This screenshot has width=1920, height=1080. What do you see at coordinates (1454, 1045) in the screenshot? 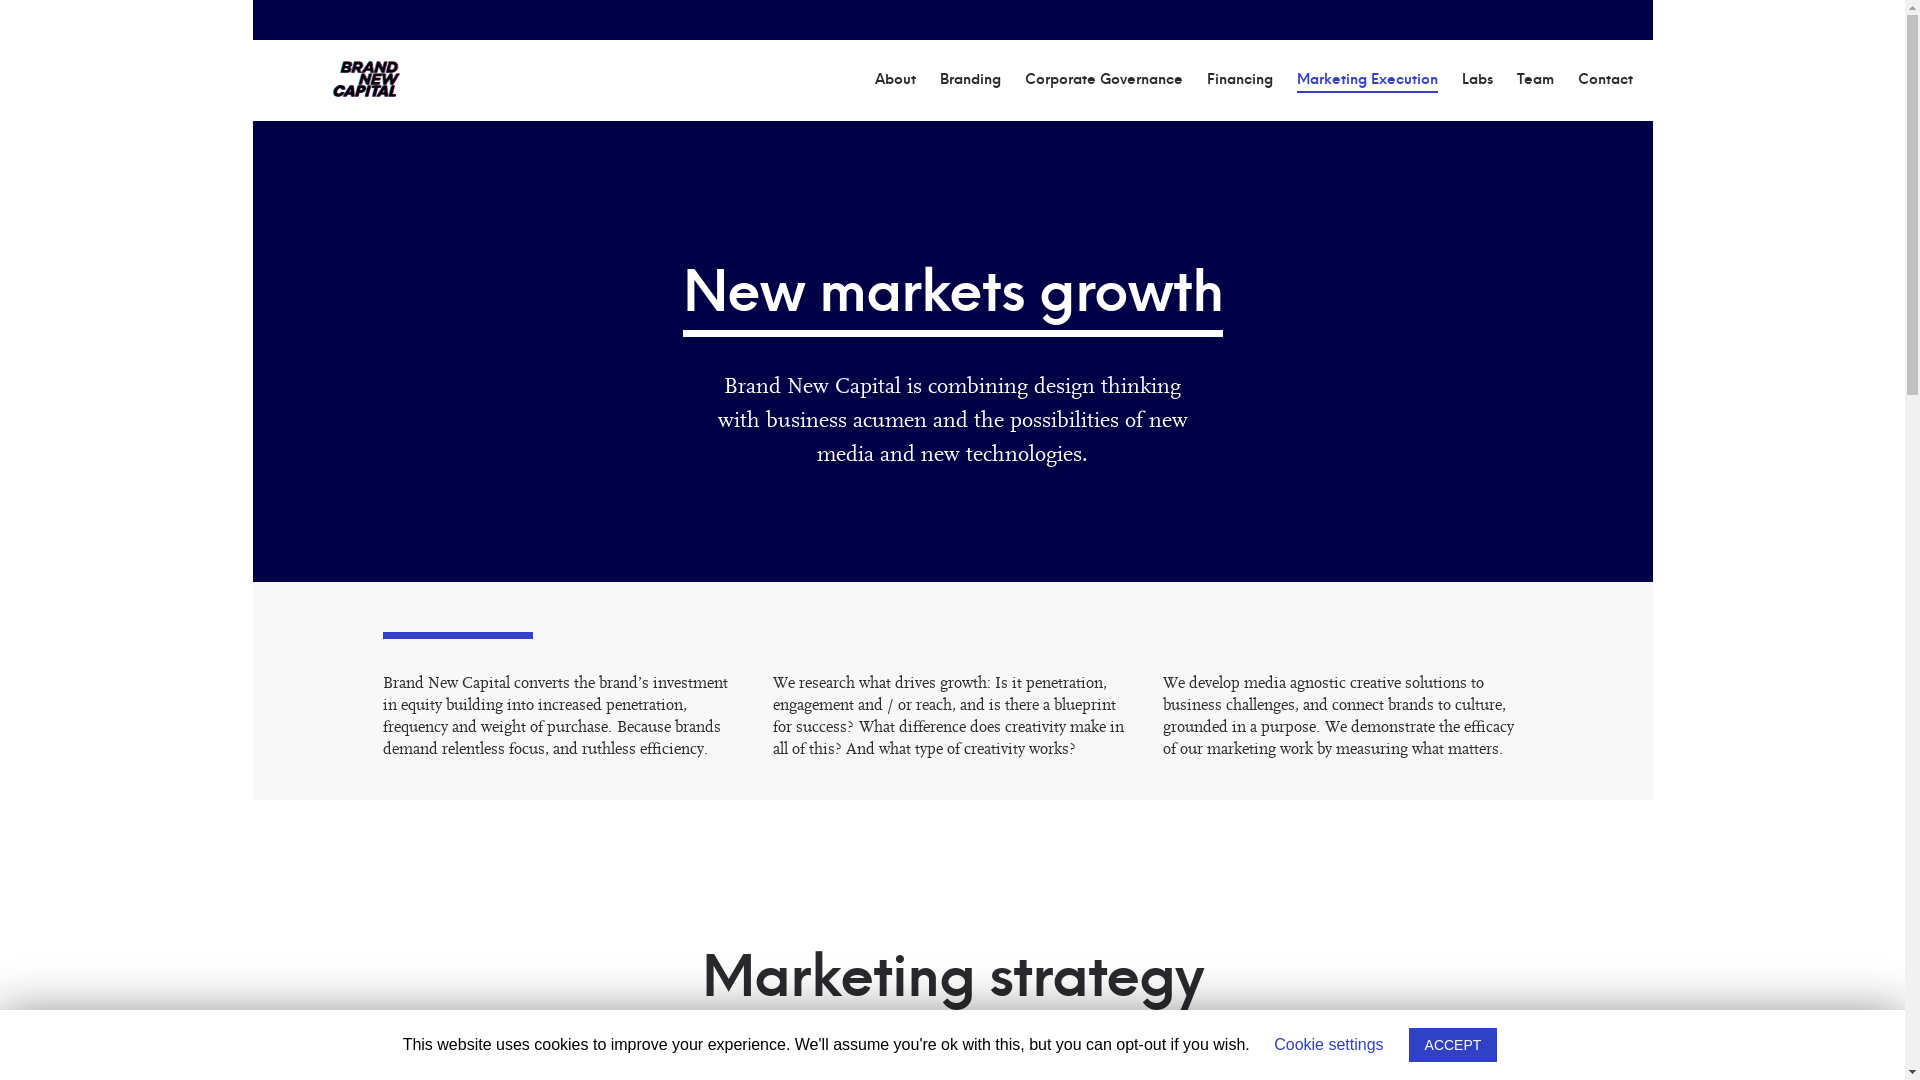
I see `ACCEPT` at bounding box center [1454, 1045].